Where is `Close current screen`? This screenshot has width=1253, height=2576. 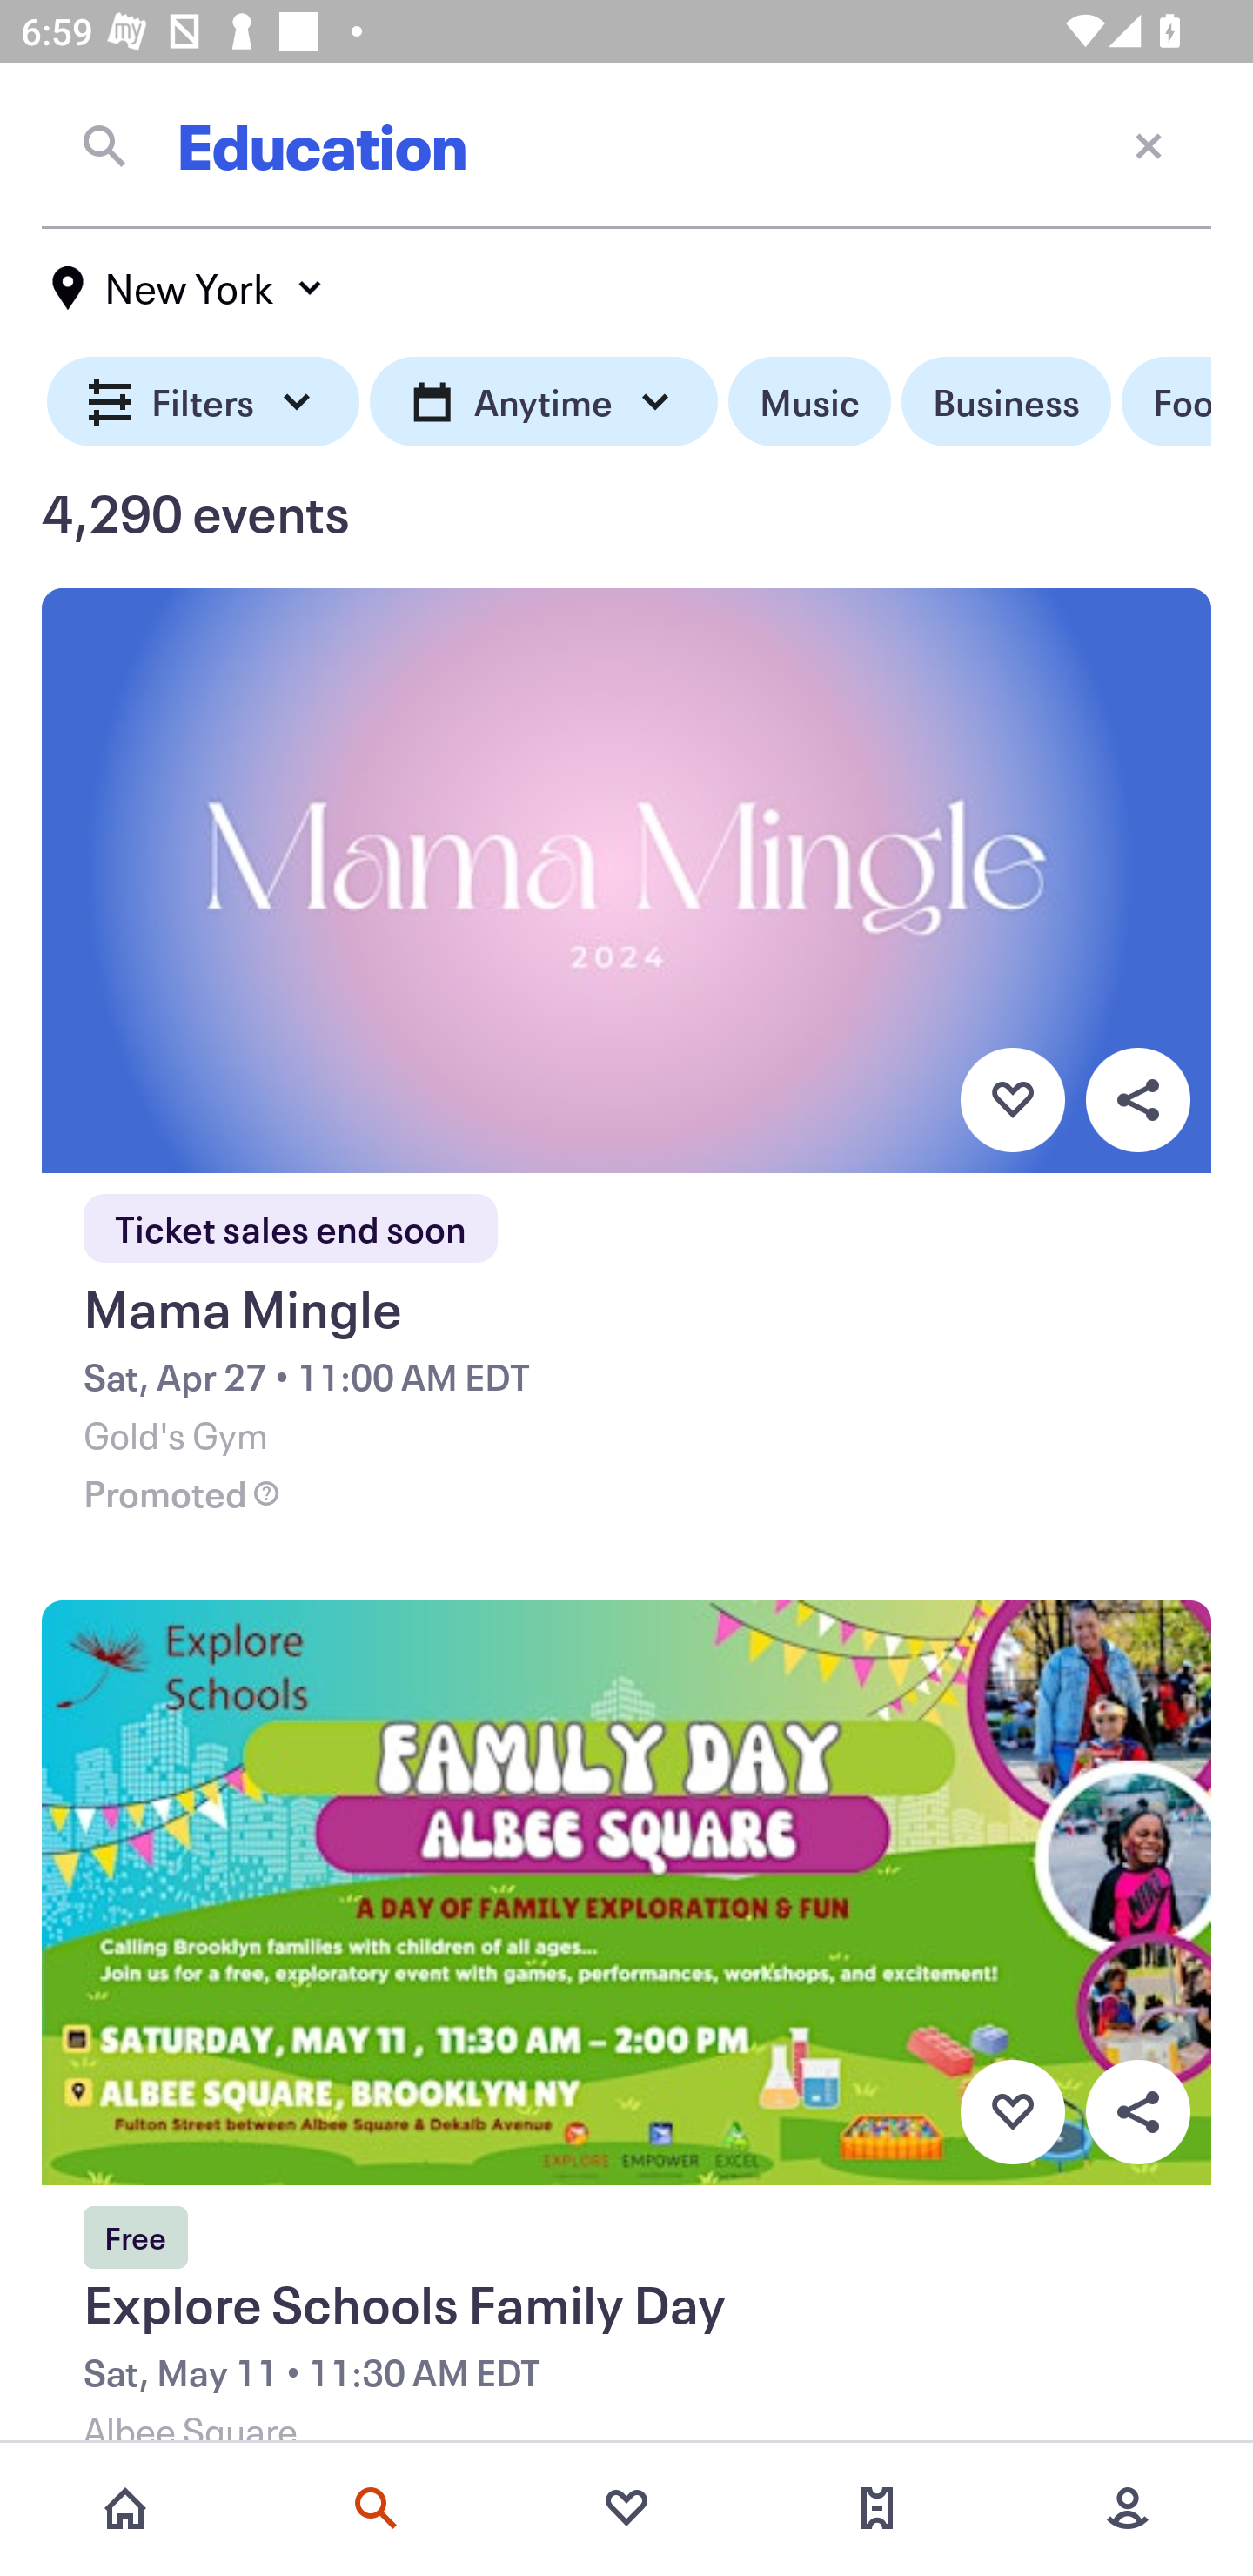
Close current screen is located at coordinates (1149, 144).